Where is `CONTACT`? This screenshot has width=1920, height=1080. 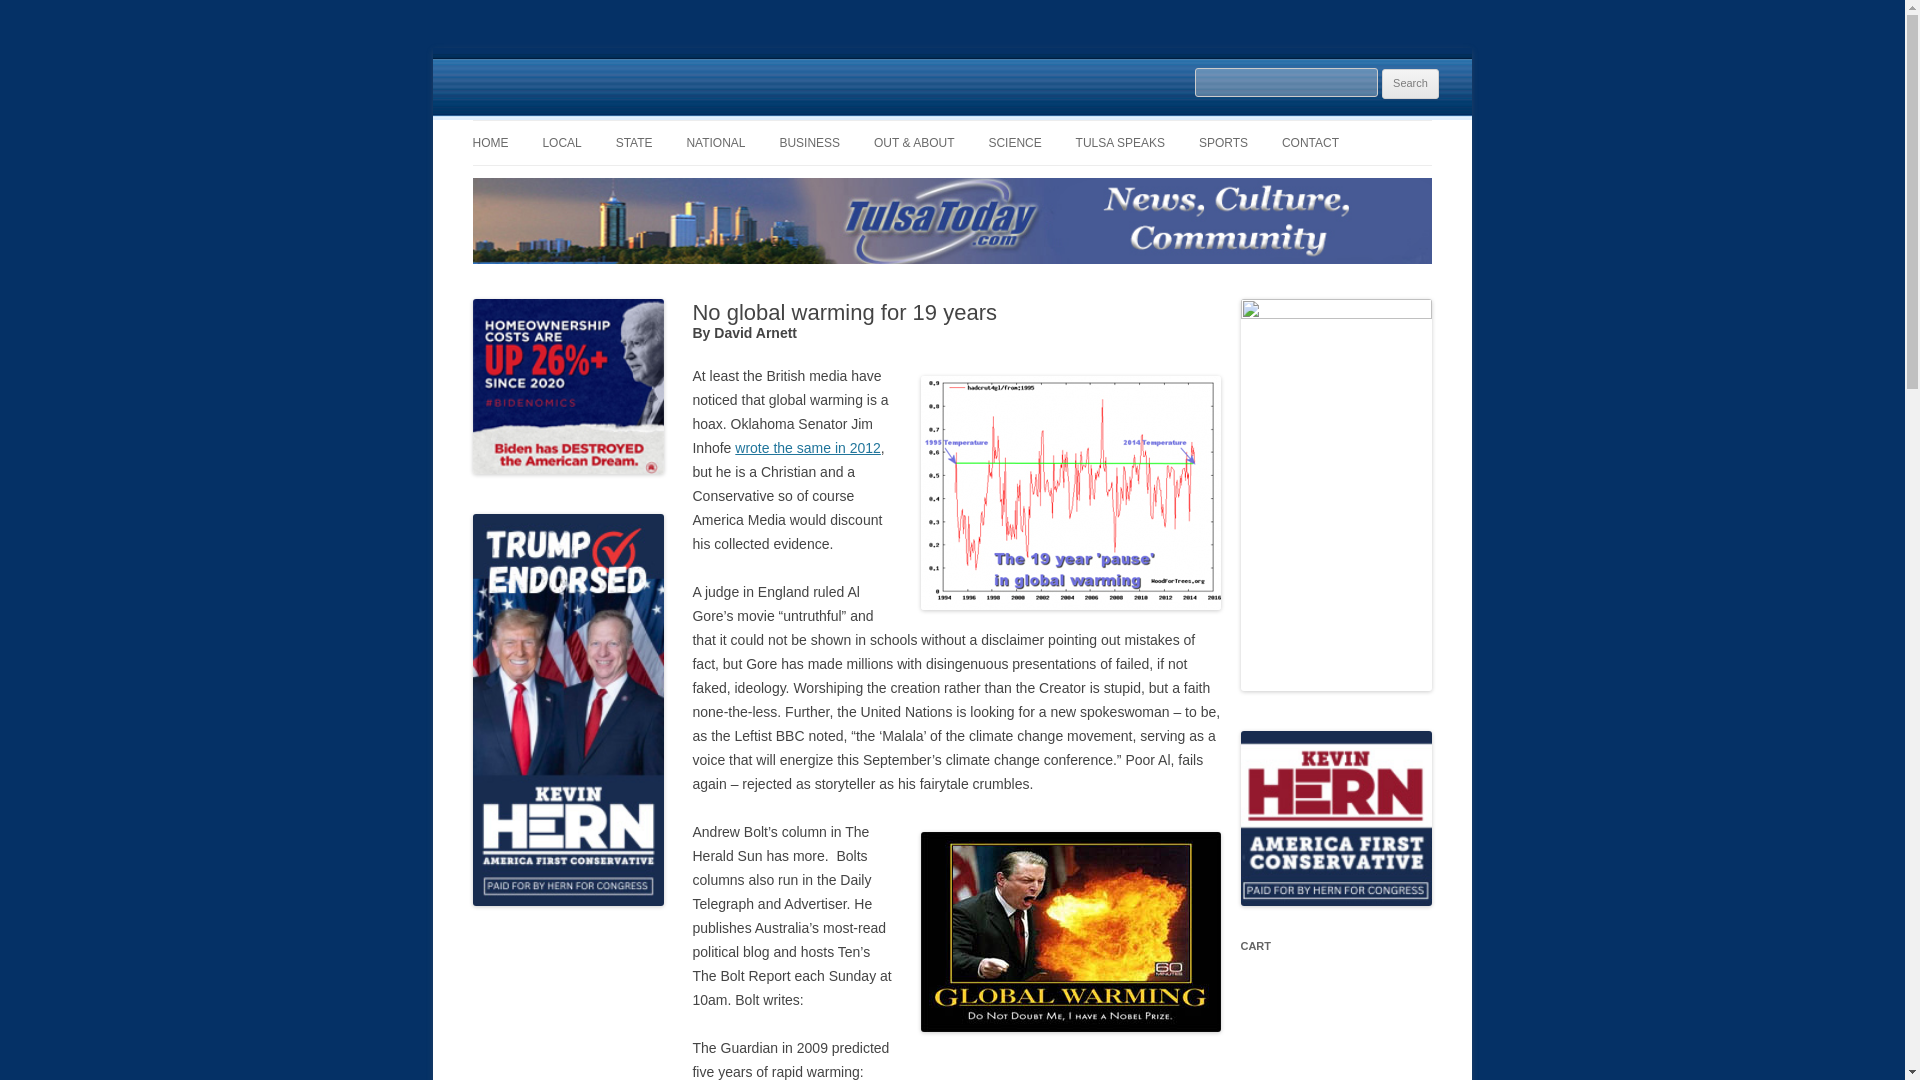
CONTACT is located at coordinates (1310, 142).